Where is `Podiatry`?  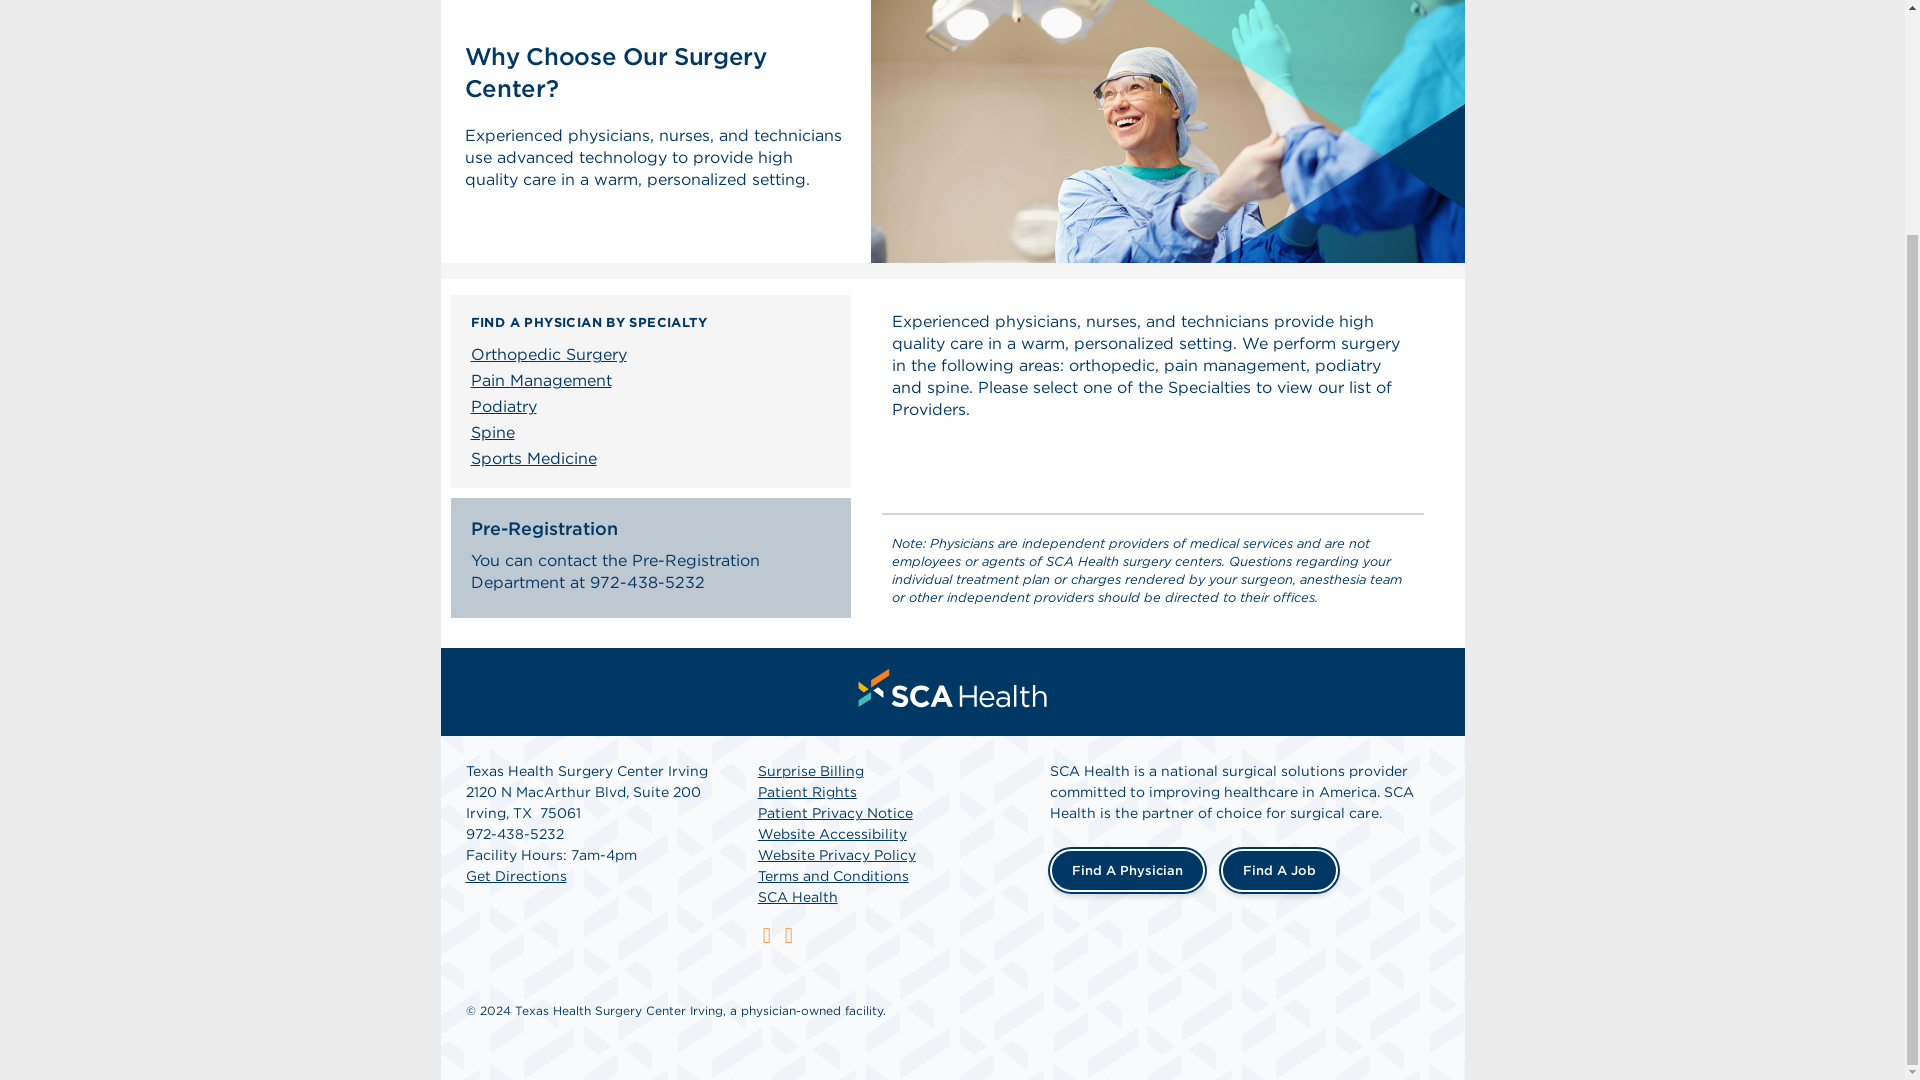
Podiatry is located at coordinates (655, 407).